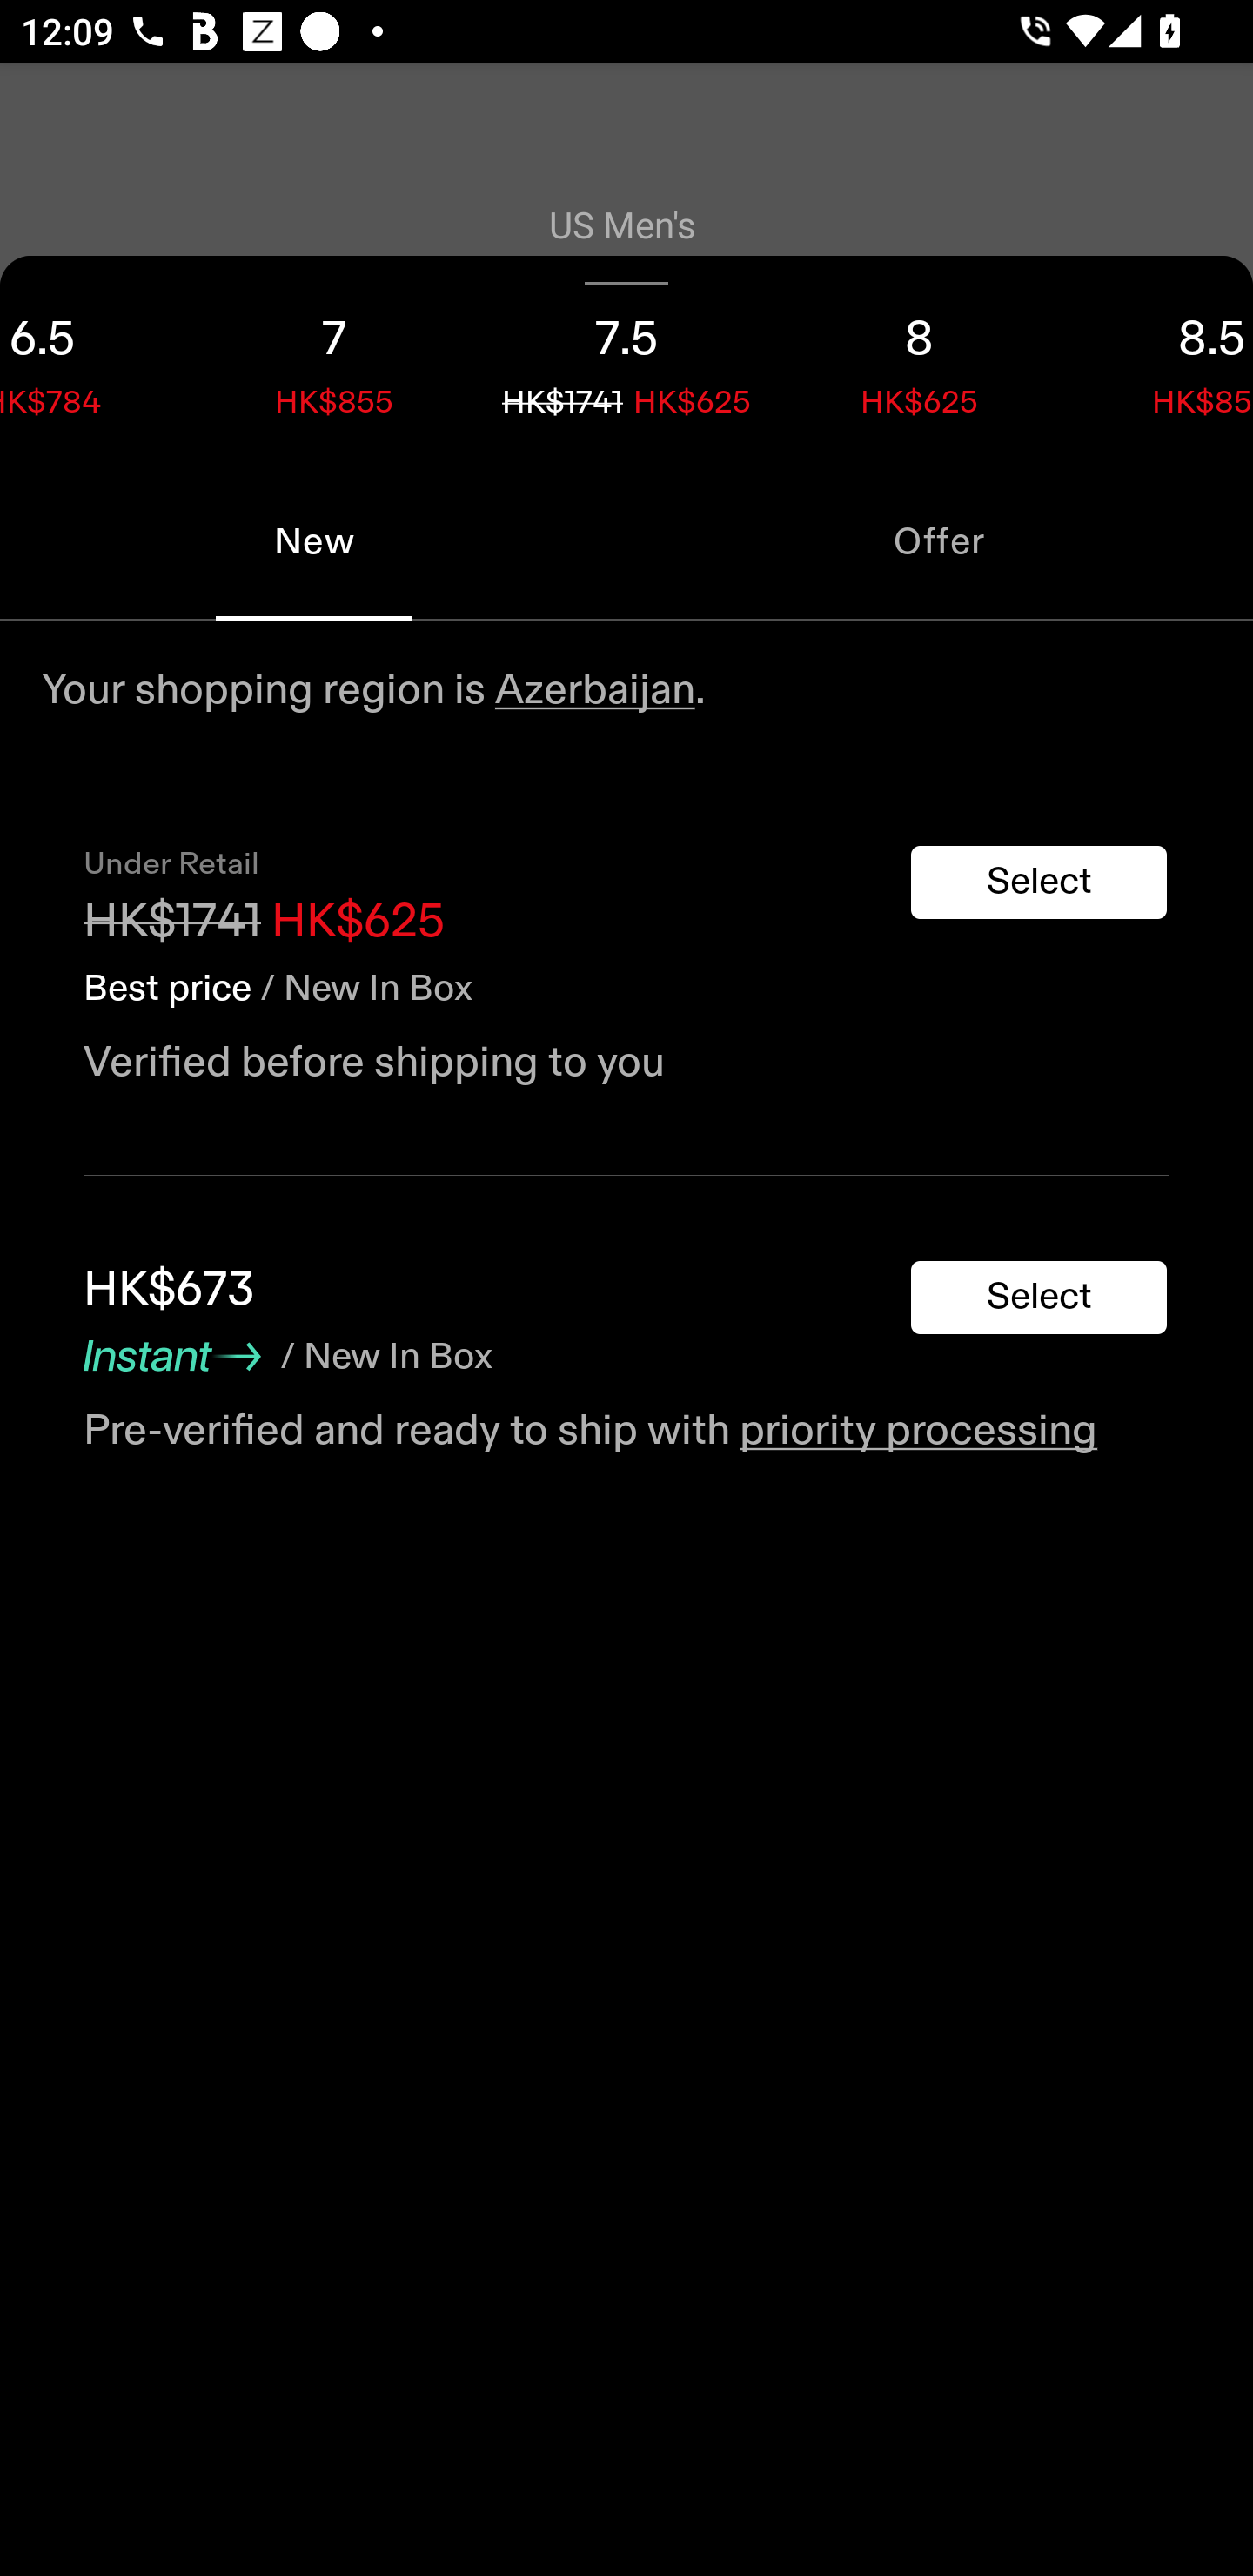 Image resolution: width=1253 pixels, height=2576 pixels. Describe the element at coordinates (919, 359) in the screenshot. I see `8 HK$625` at that location.